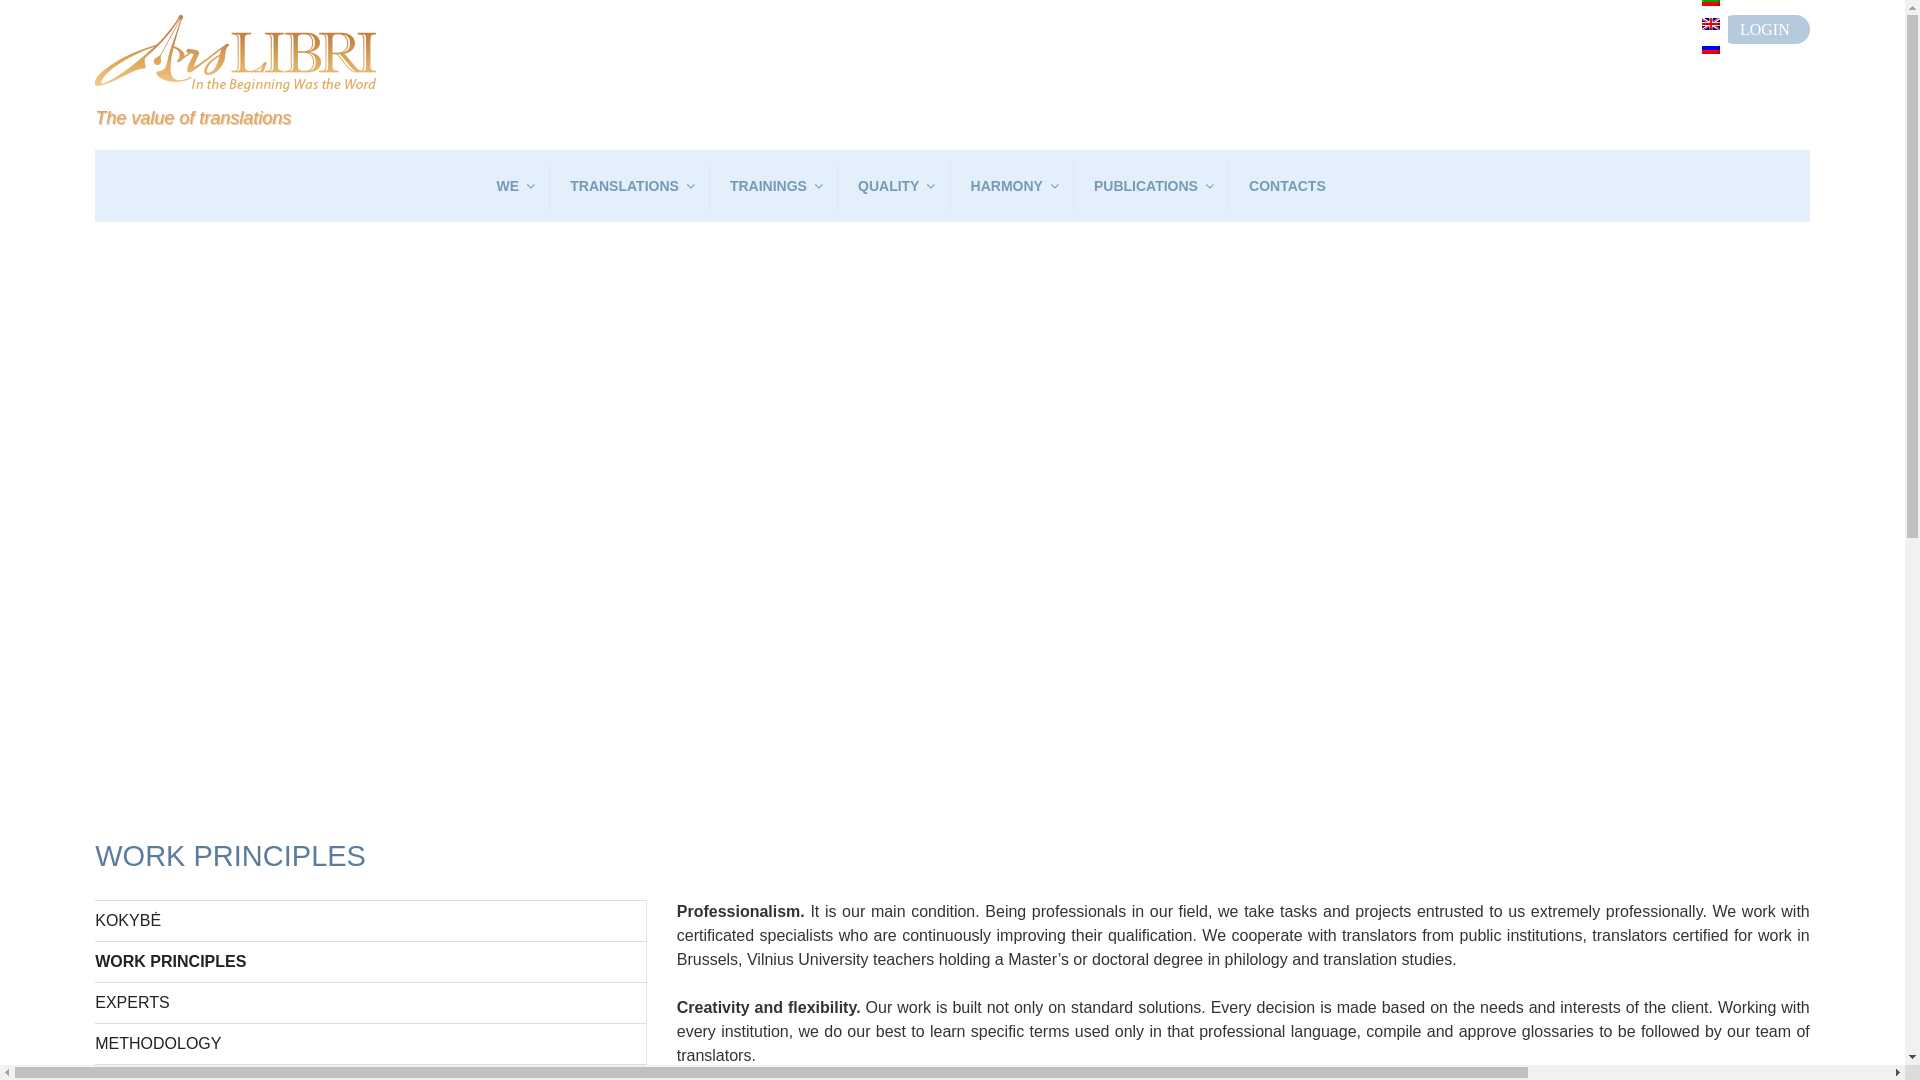 This screenshot has height=1080, width=1920. I want to click on QUALITY, so click(896, 186).